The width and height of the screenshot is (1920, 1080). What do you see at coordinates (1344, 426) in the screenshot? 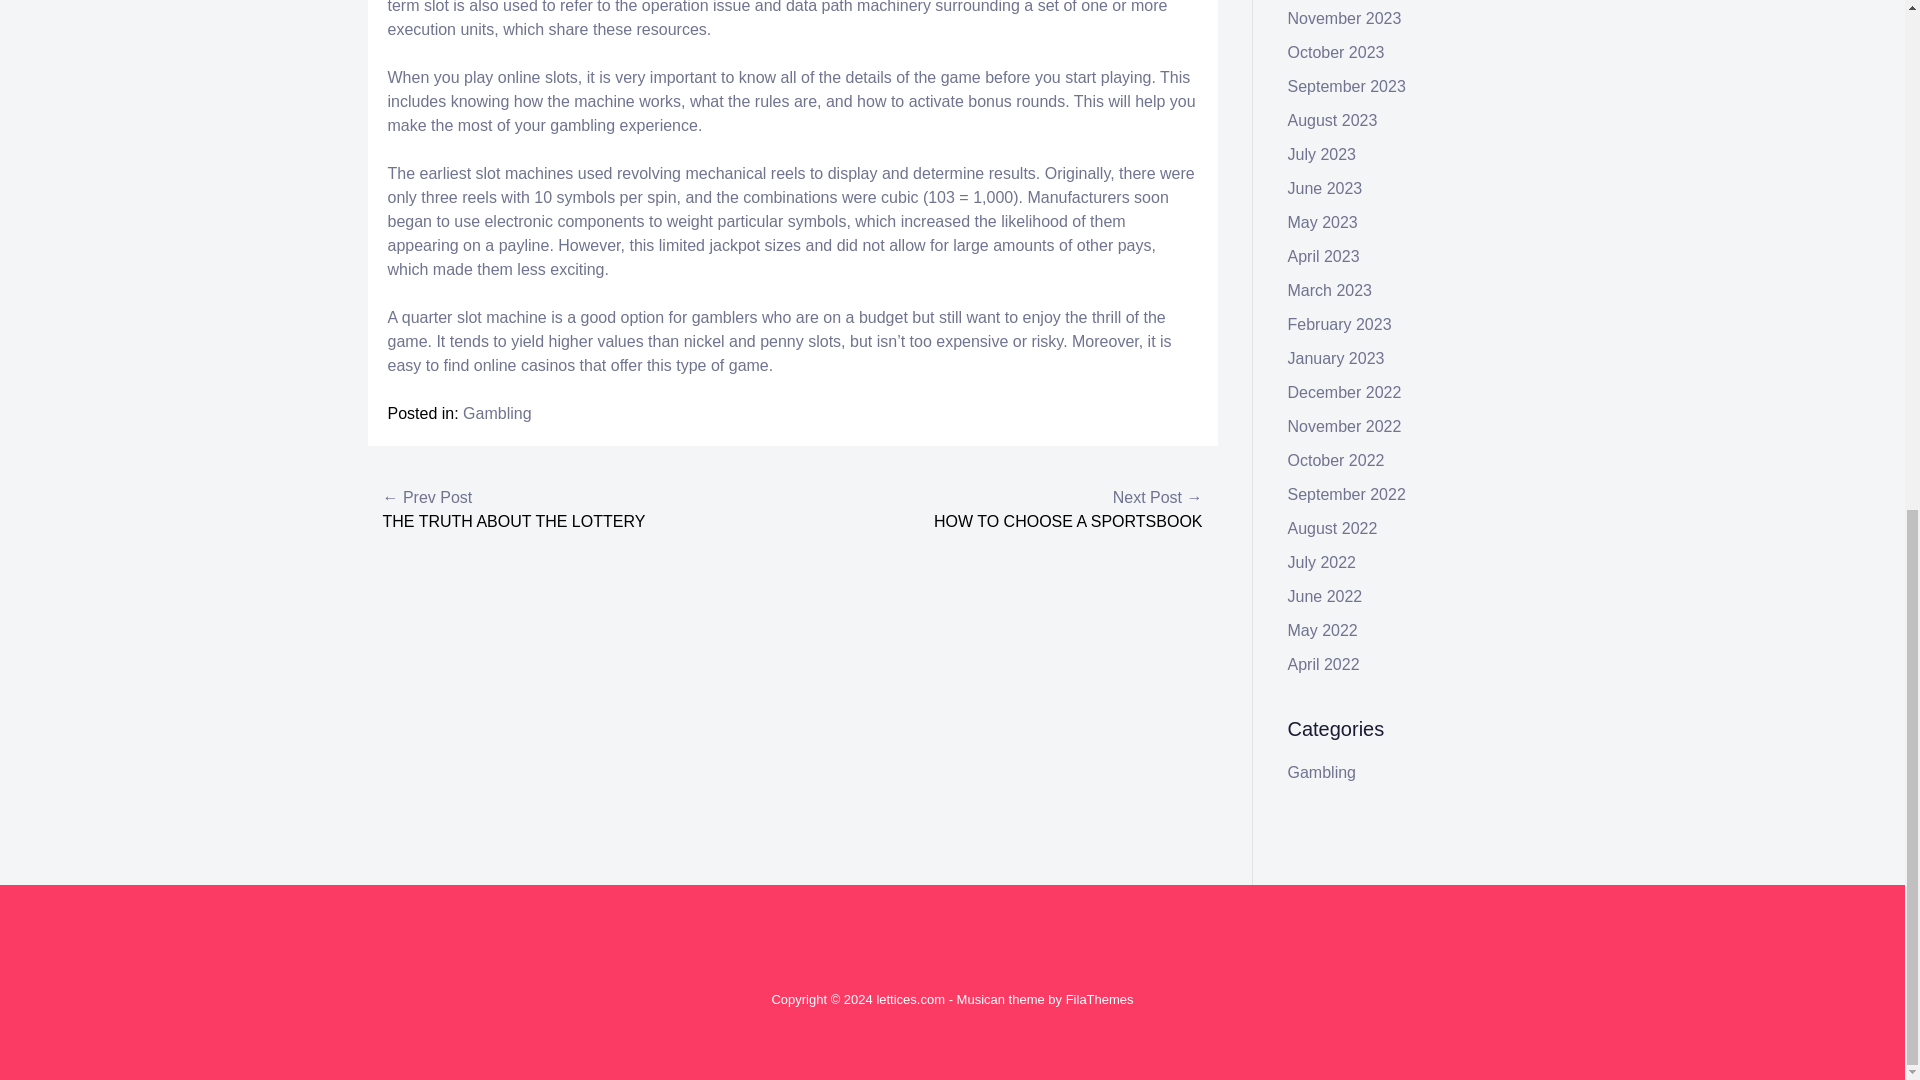
I see `November 2022` at bounding box center [1344, 426].